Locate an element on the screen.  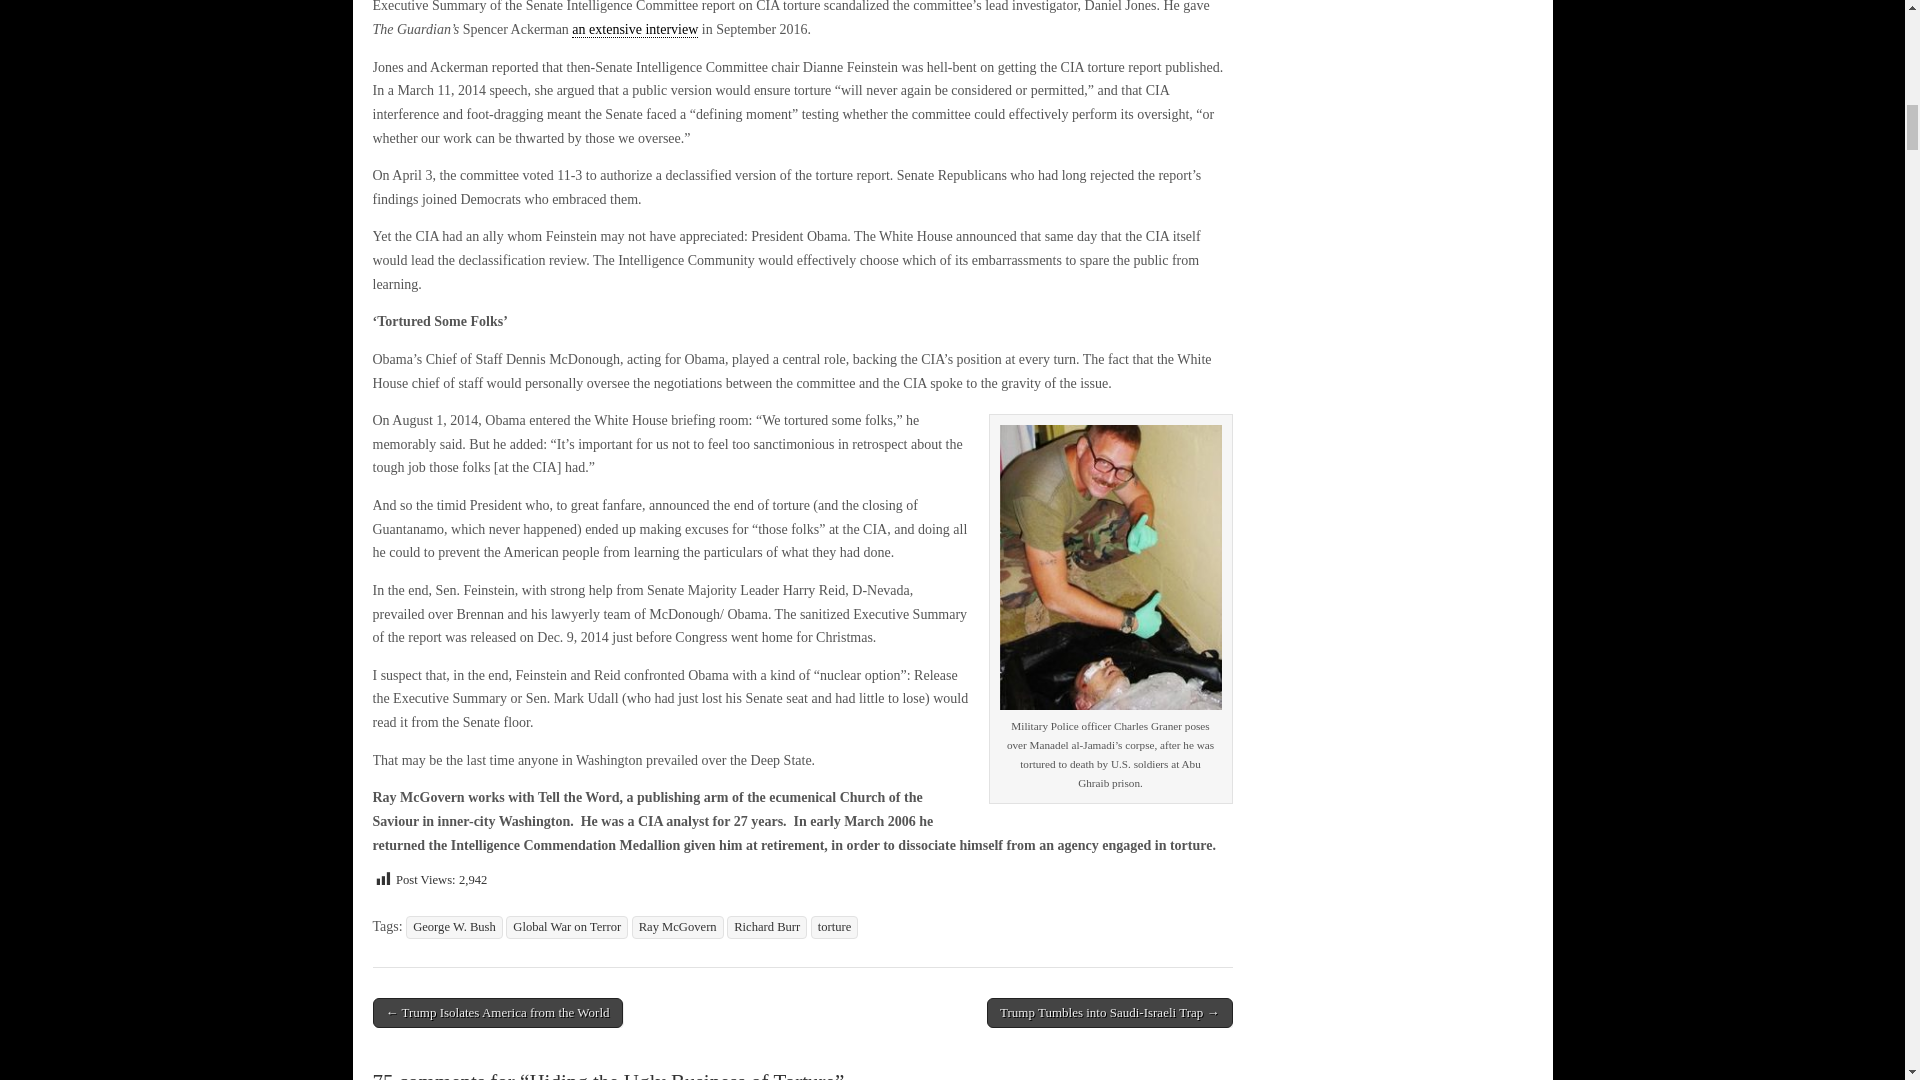
an extensive interview is located at coordinates (635, 29).